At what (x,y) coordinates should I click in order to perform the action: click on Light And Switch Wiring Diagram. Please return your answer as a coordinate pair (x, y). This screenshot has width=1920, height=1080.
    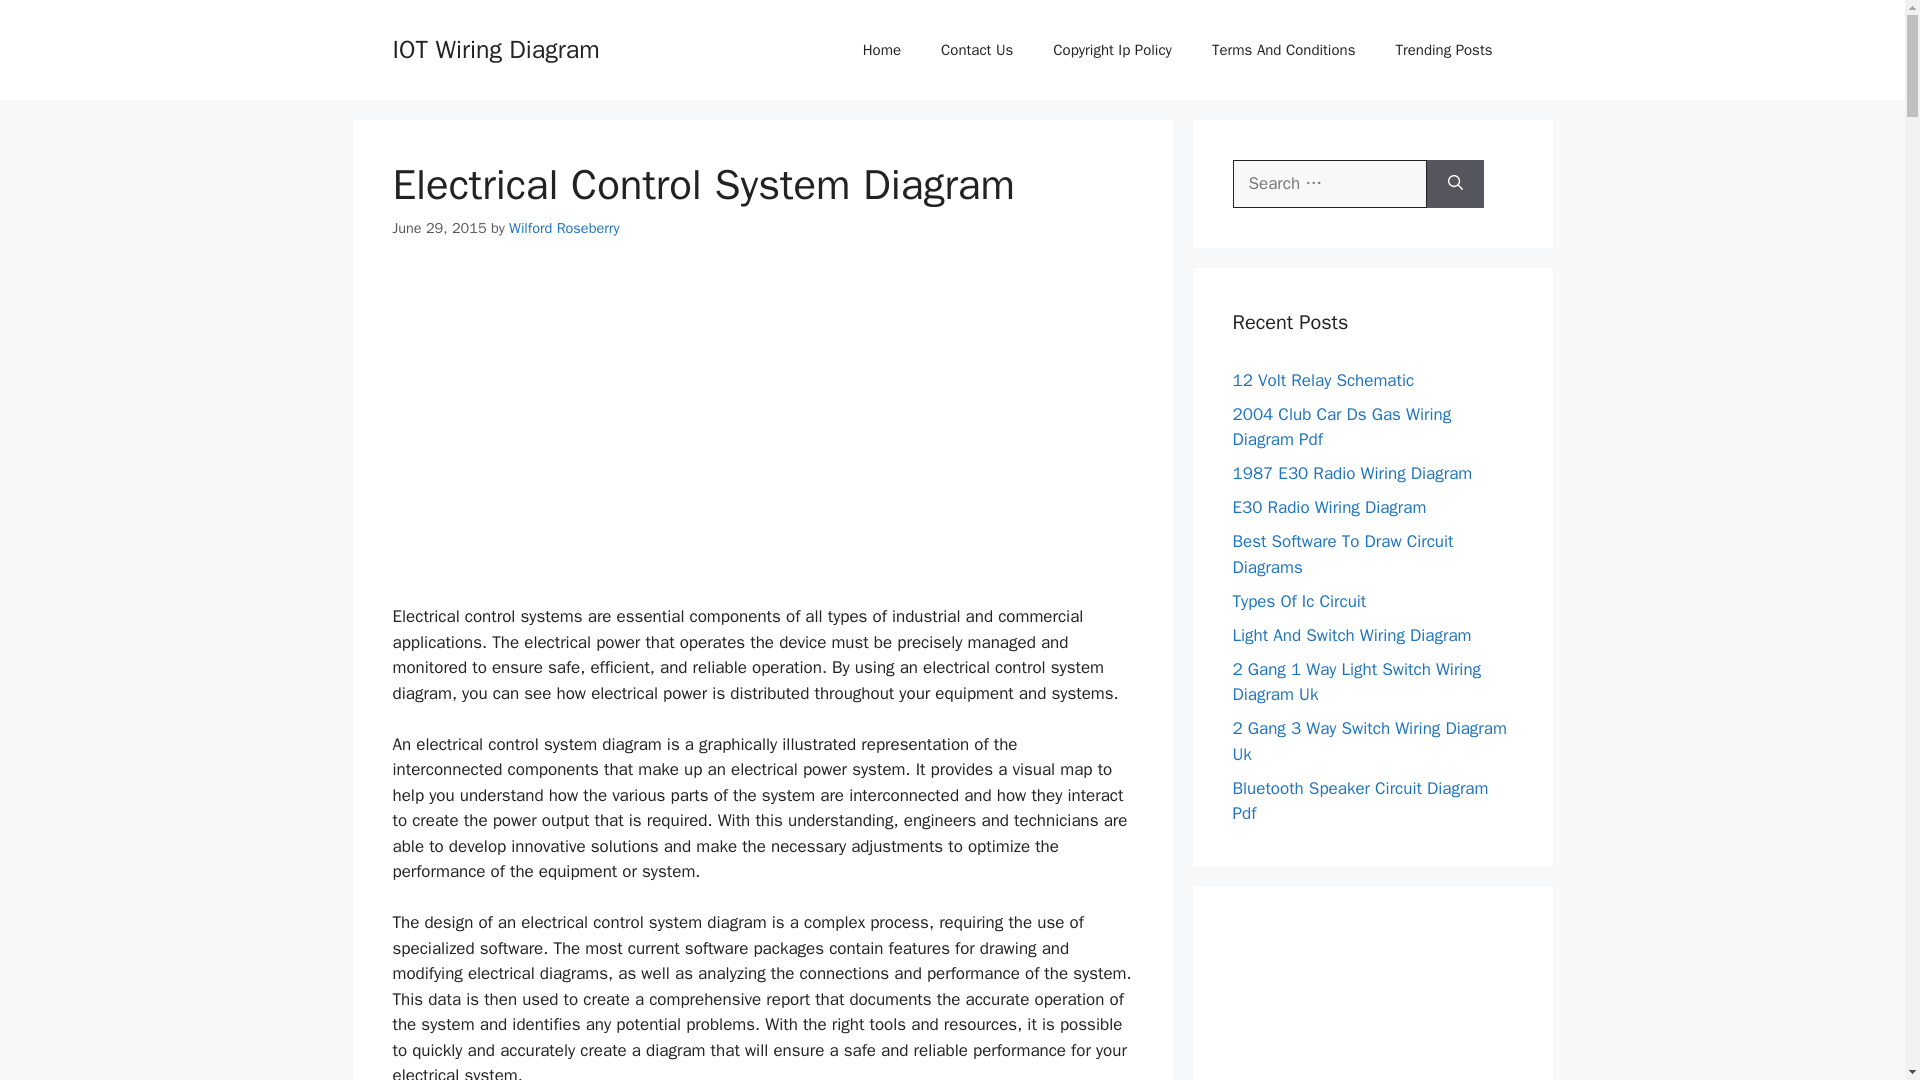
    Looking at the image, I should click on (1351, 634).